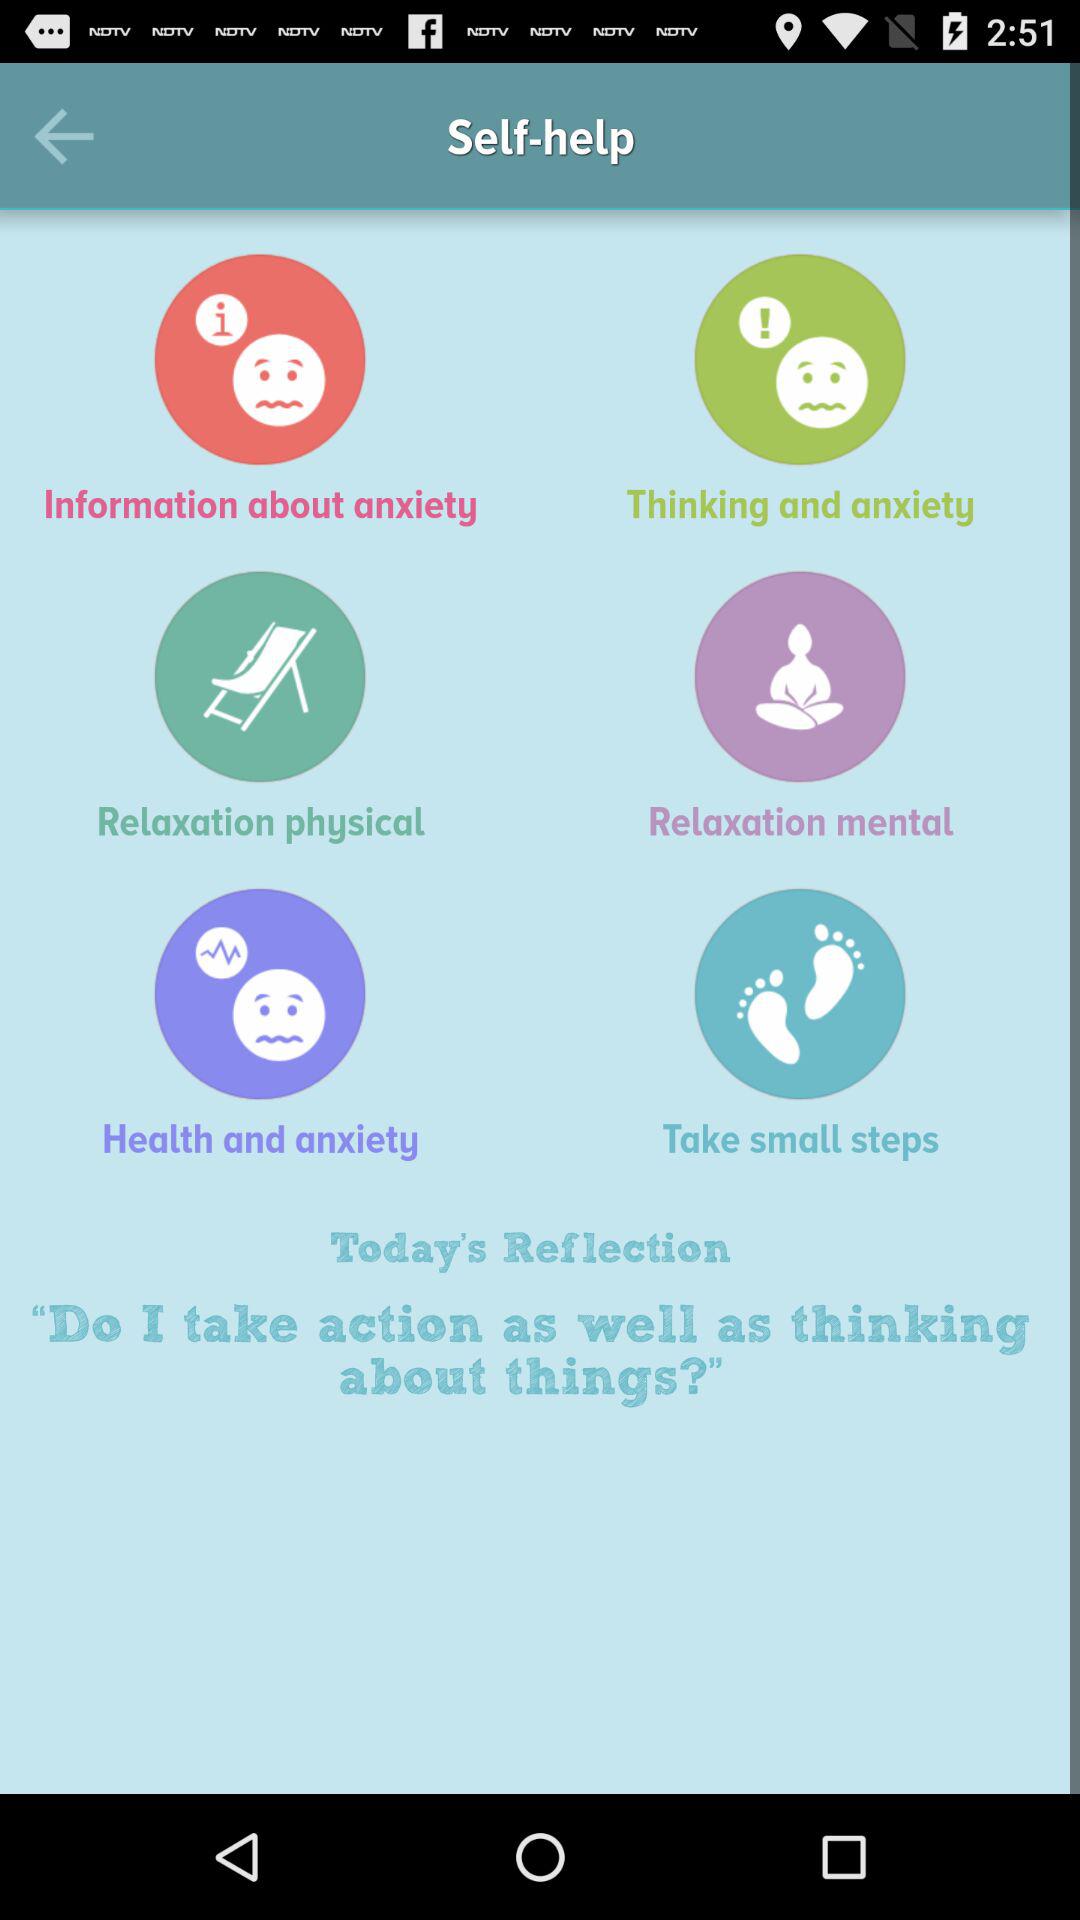 The height and width of the screenshot is (1920, 1080). Describe the element at coordinates (73, 136) in the screenshot. I see `press the icon above the information about anxiety item` at that location.